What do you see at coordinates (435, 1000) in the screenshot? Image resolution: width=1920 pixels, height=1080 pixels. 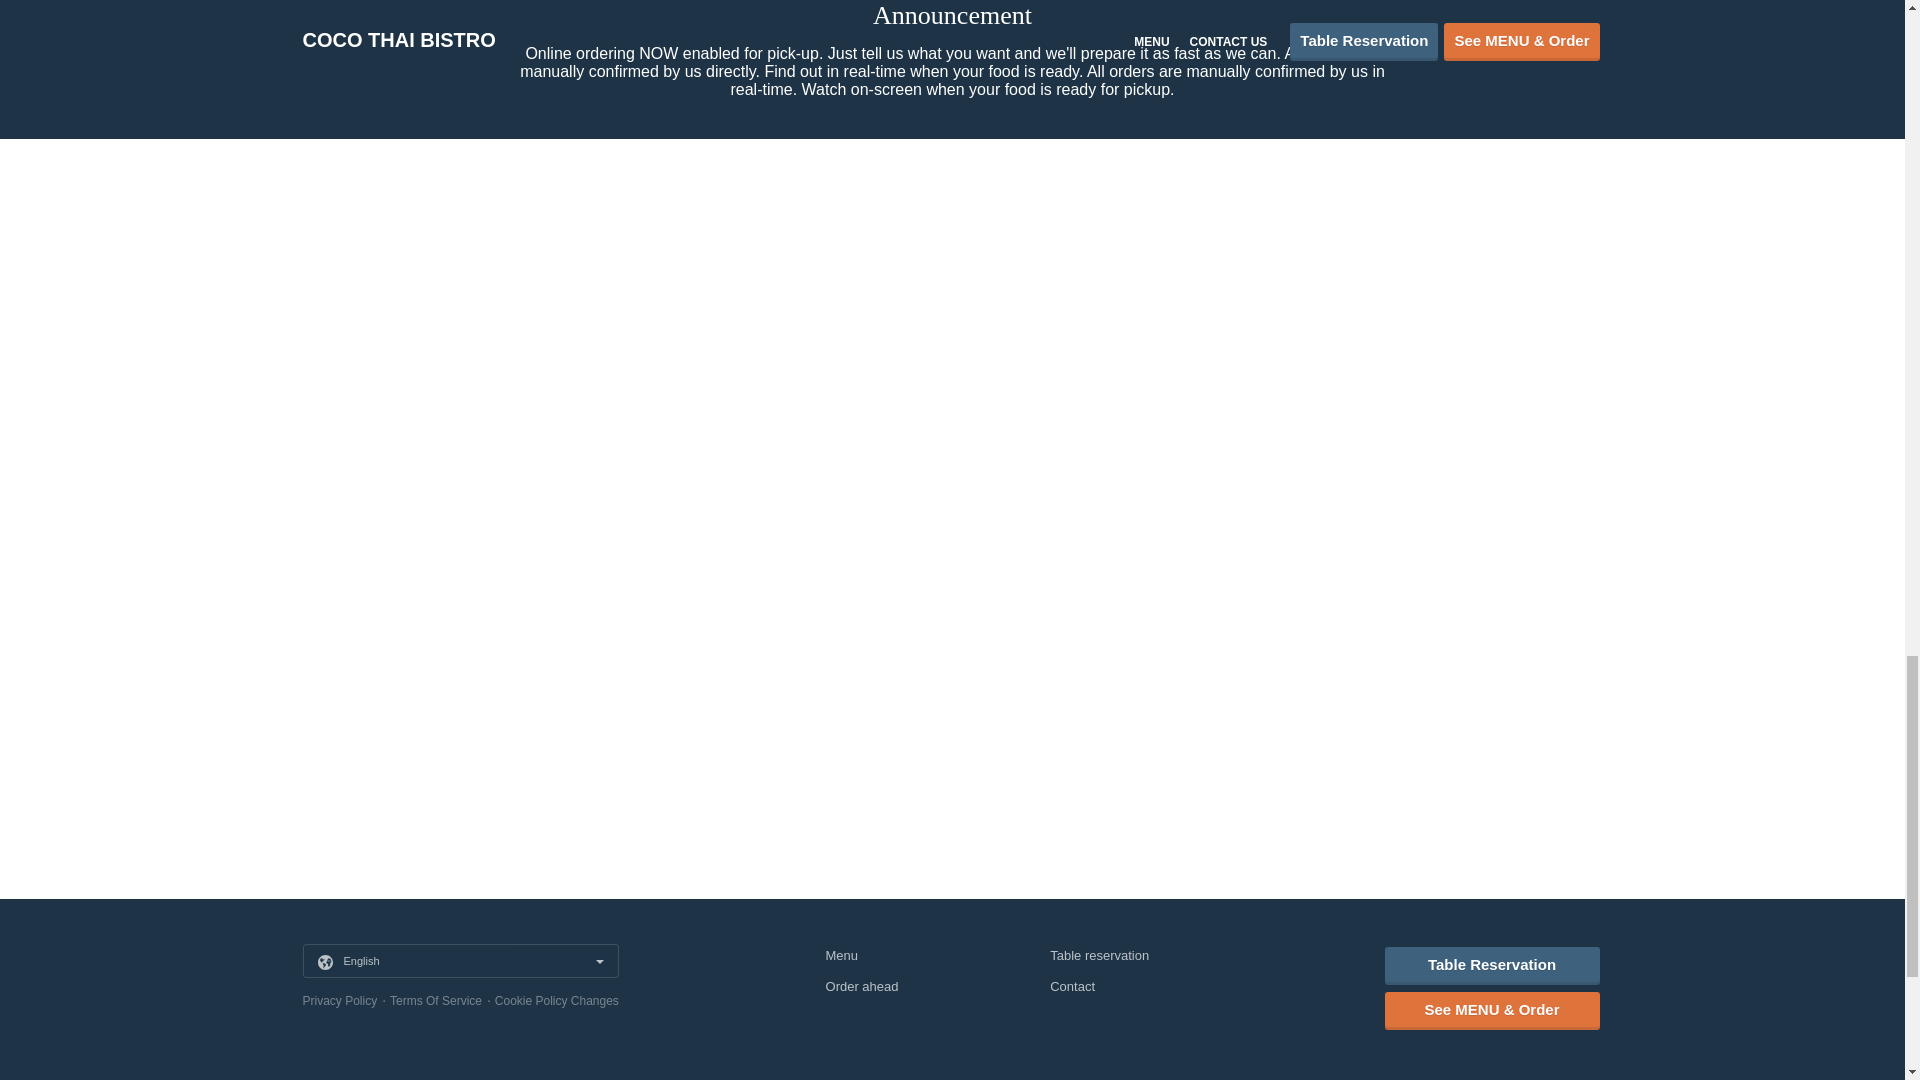 I see `Terms Of Service` at bounding box center [435, 1000].